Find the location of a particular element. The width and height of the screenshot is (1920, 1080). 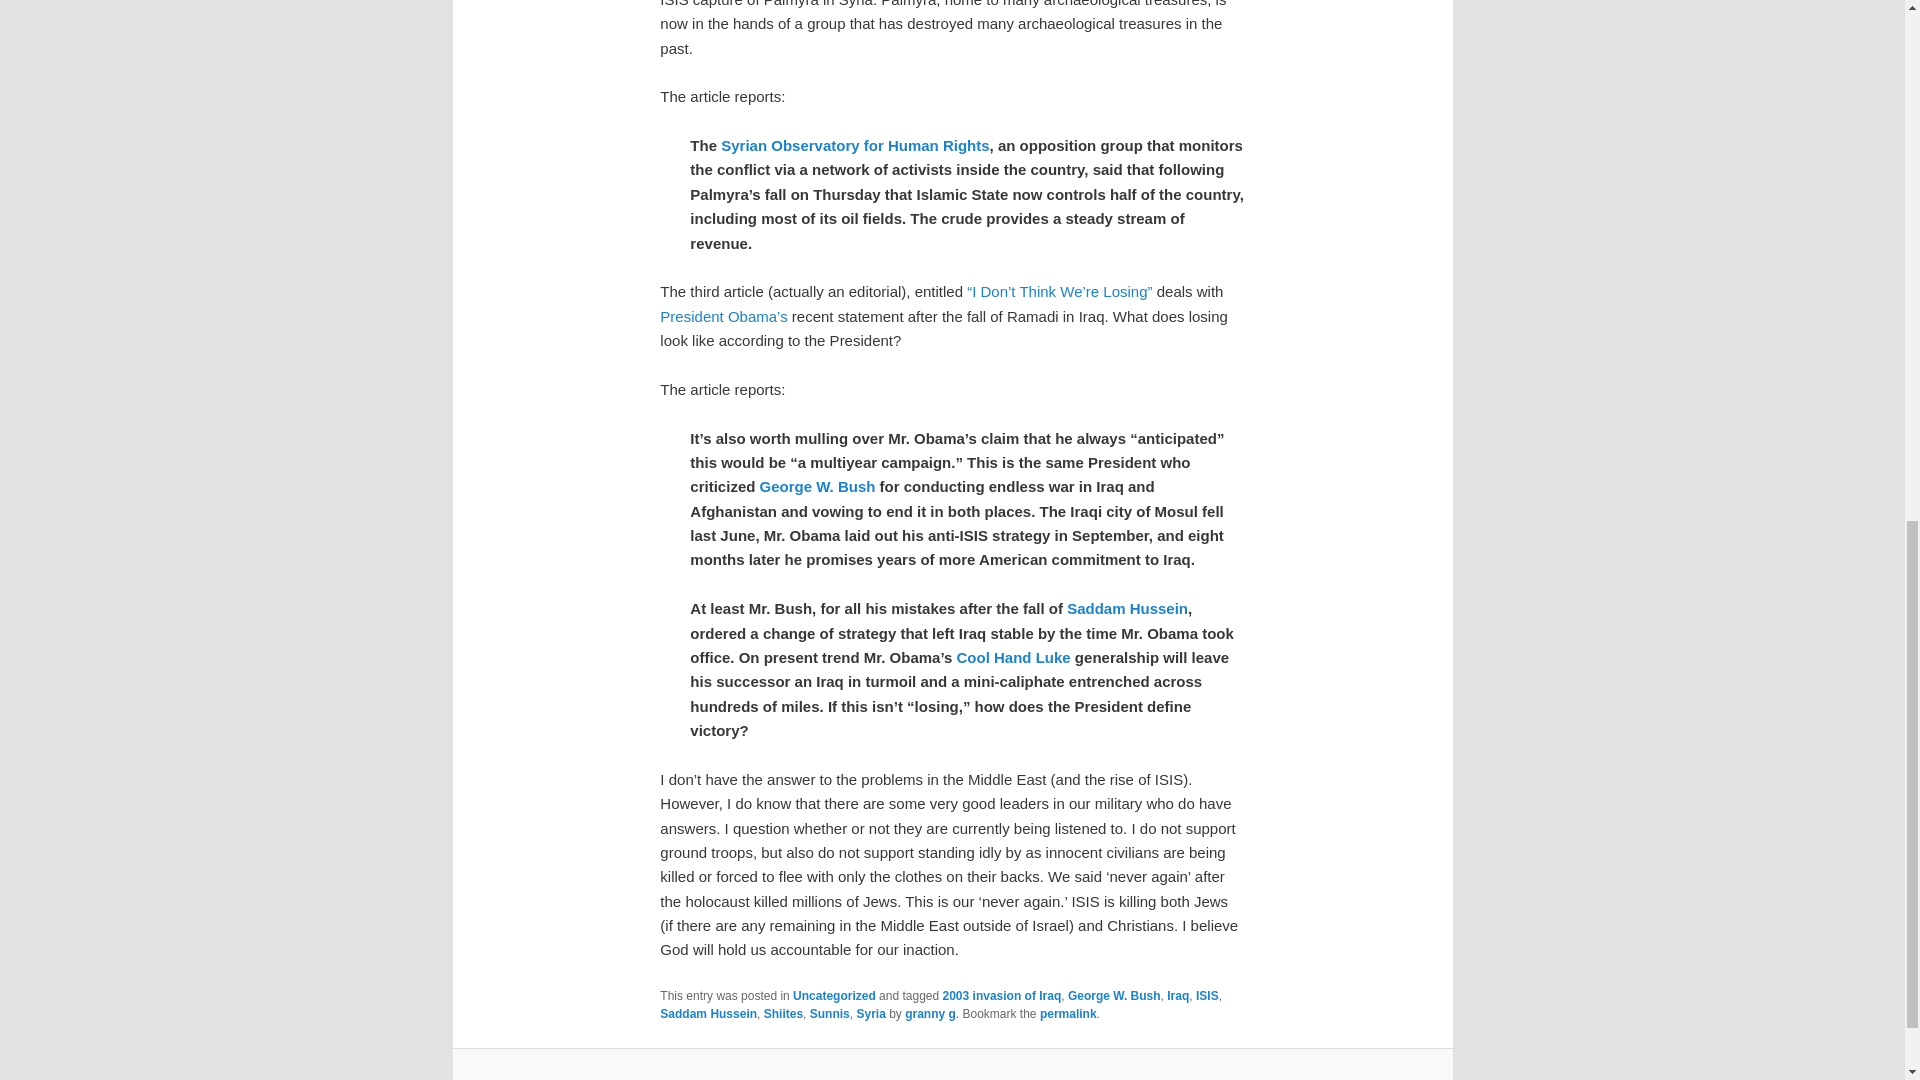

Cool Hand Luke is located at coordinates (1014, 658).